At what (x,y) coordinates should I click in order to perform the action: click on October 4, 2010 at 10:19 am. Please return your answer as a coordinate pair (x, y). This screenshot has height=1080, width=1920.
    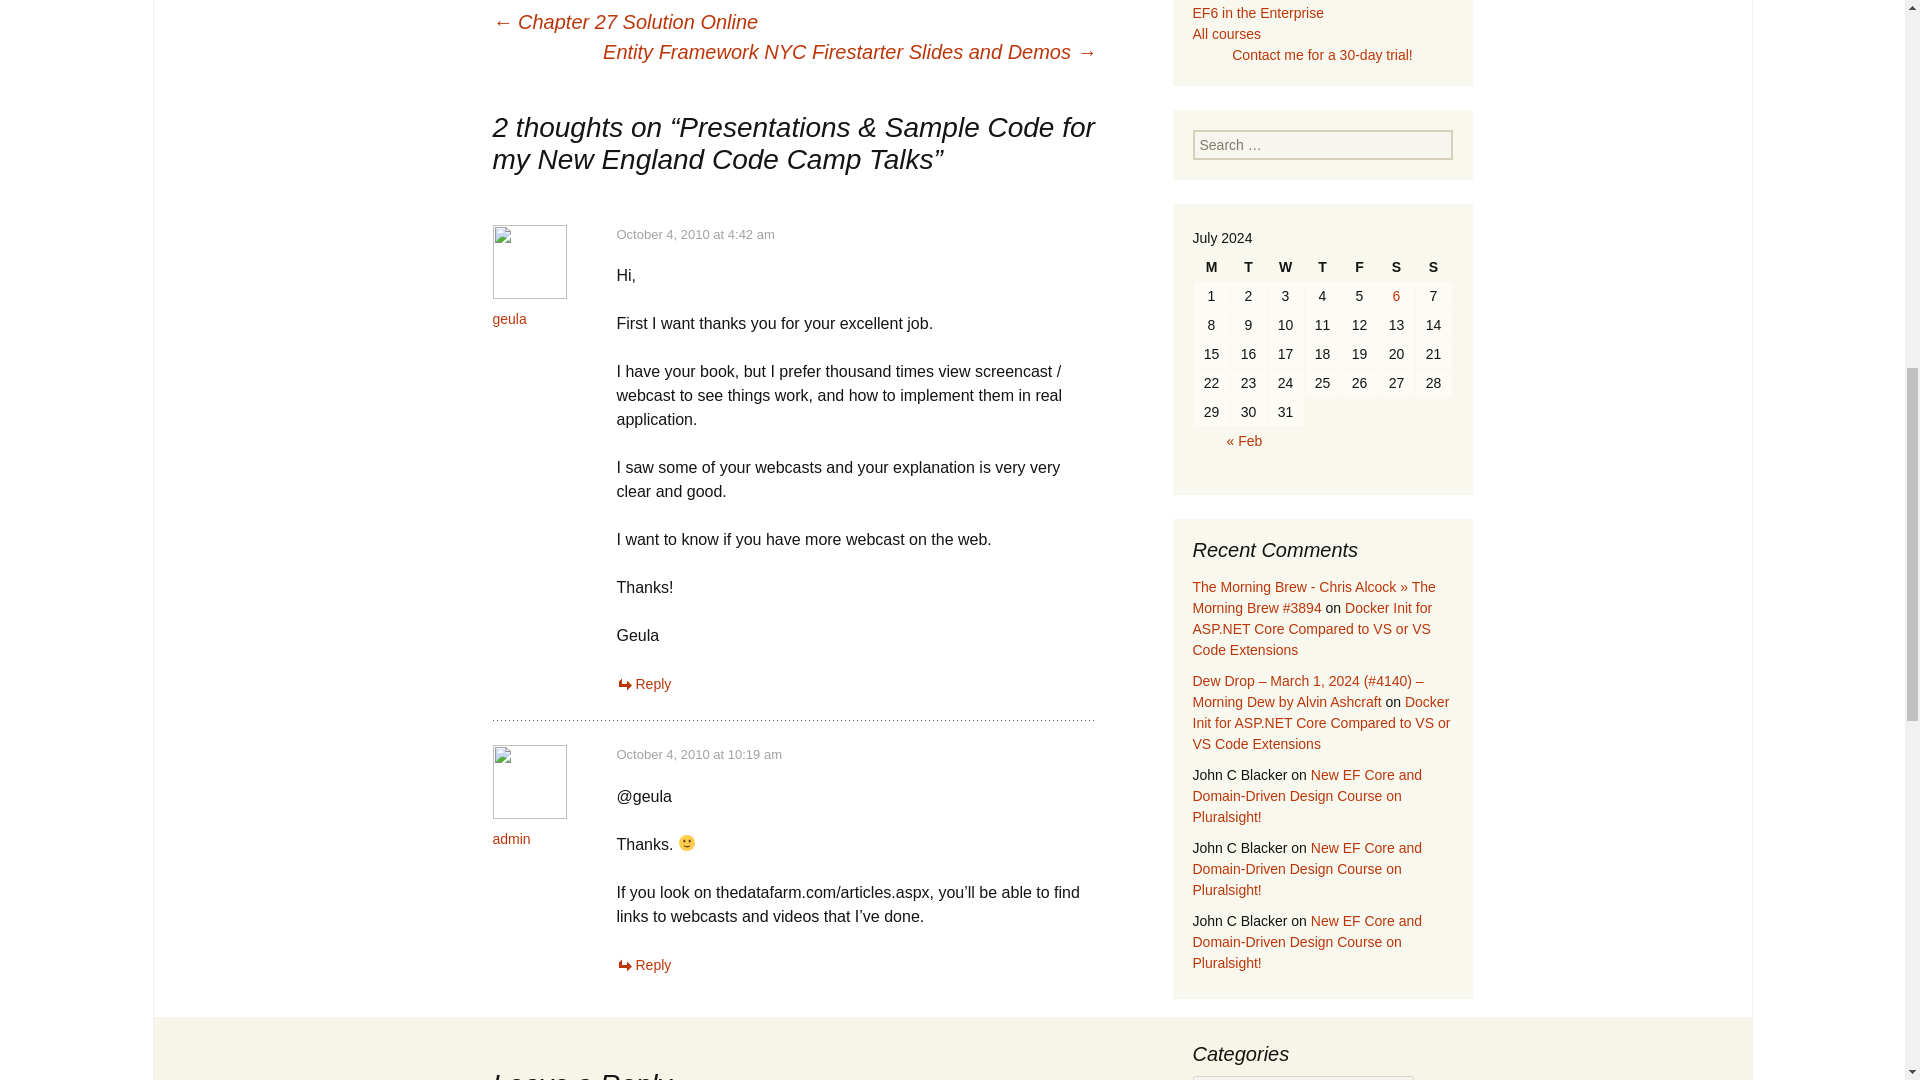
    Looking at the image, I should click on (698, 754).